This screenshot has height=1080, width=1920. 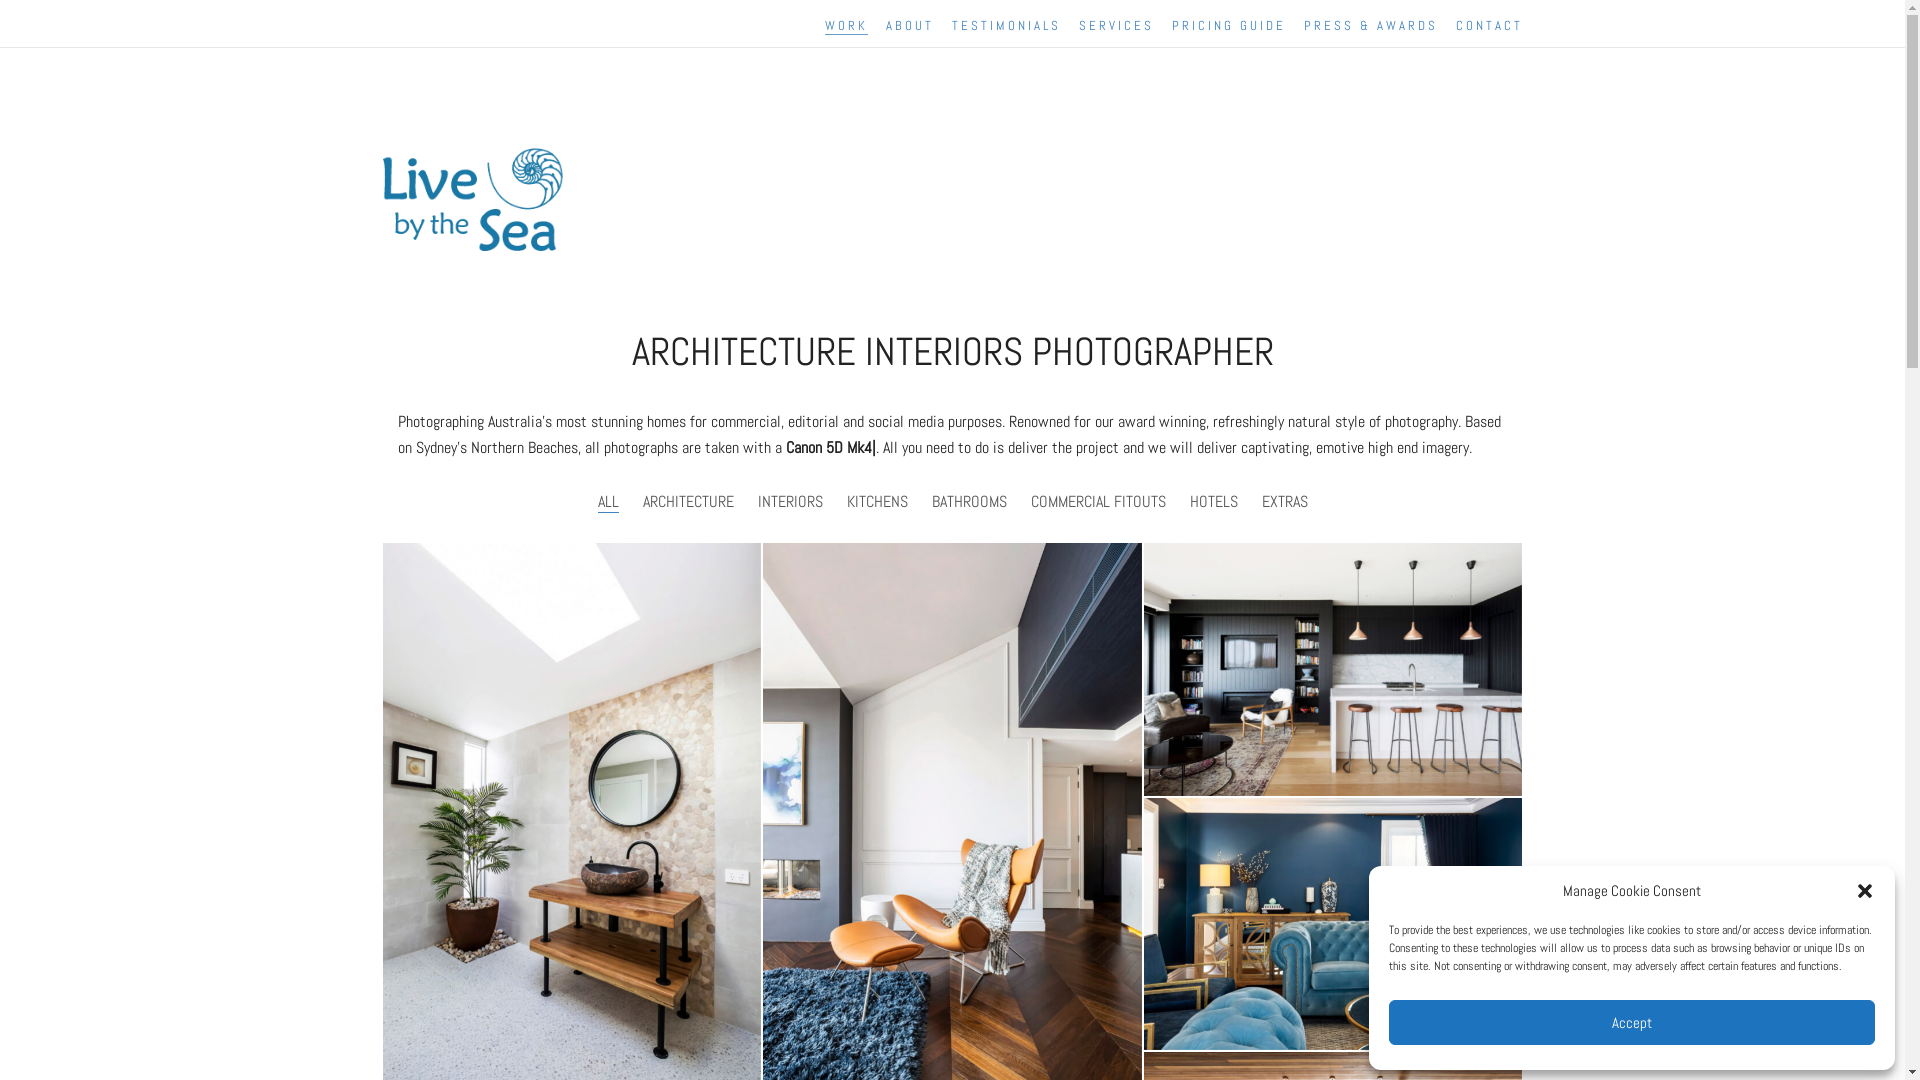 What do you see at coordinates (1285, 502) in the screenshot?
I see `EXTRAS` at bounding box center [1285, 502].